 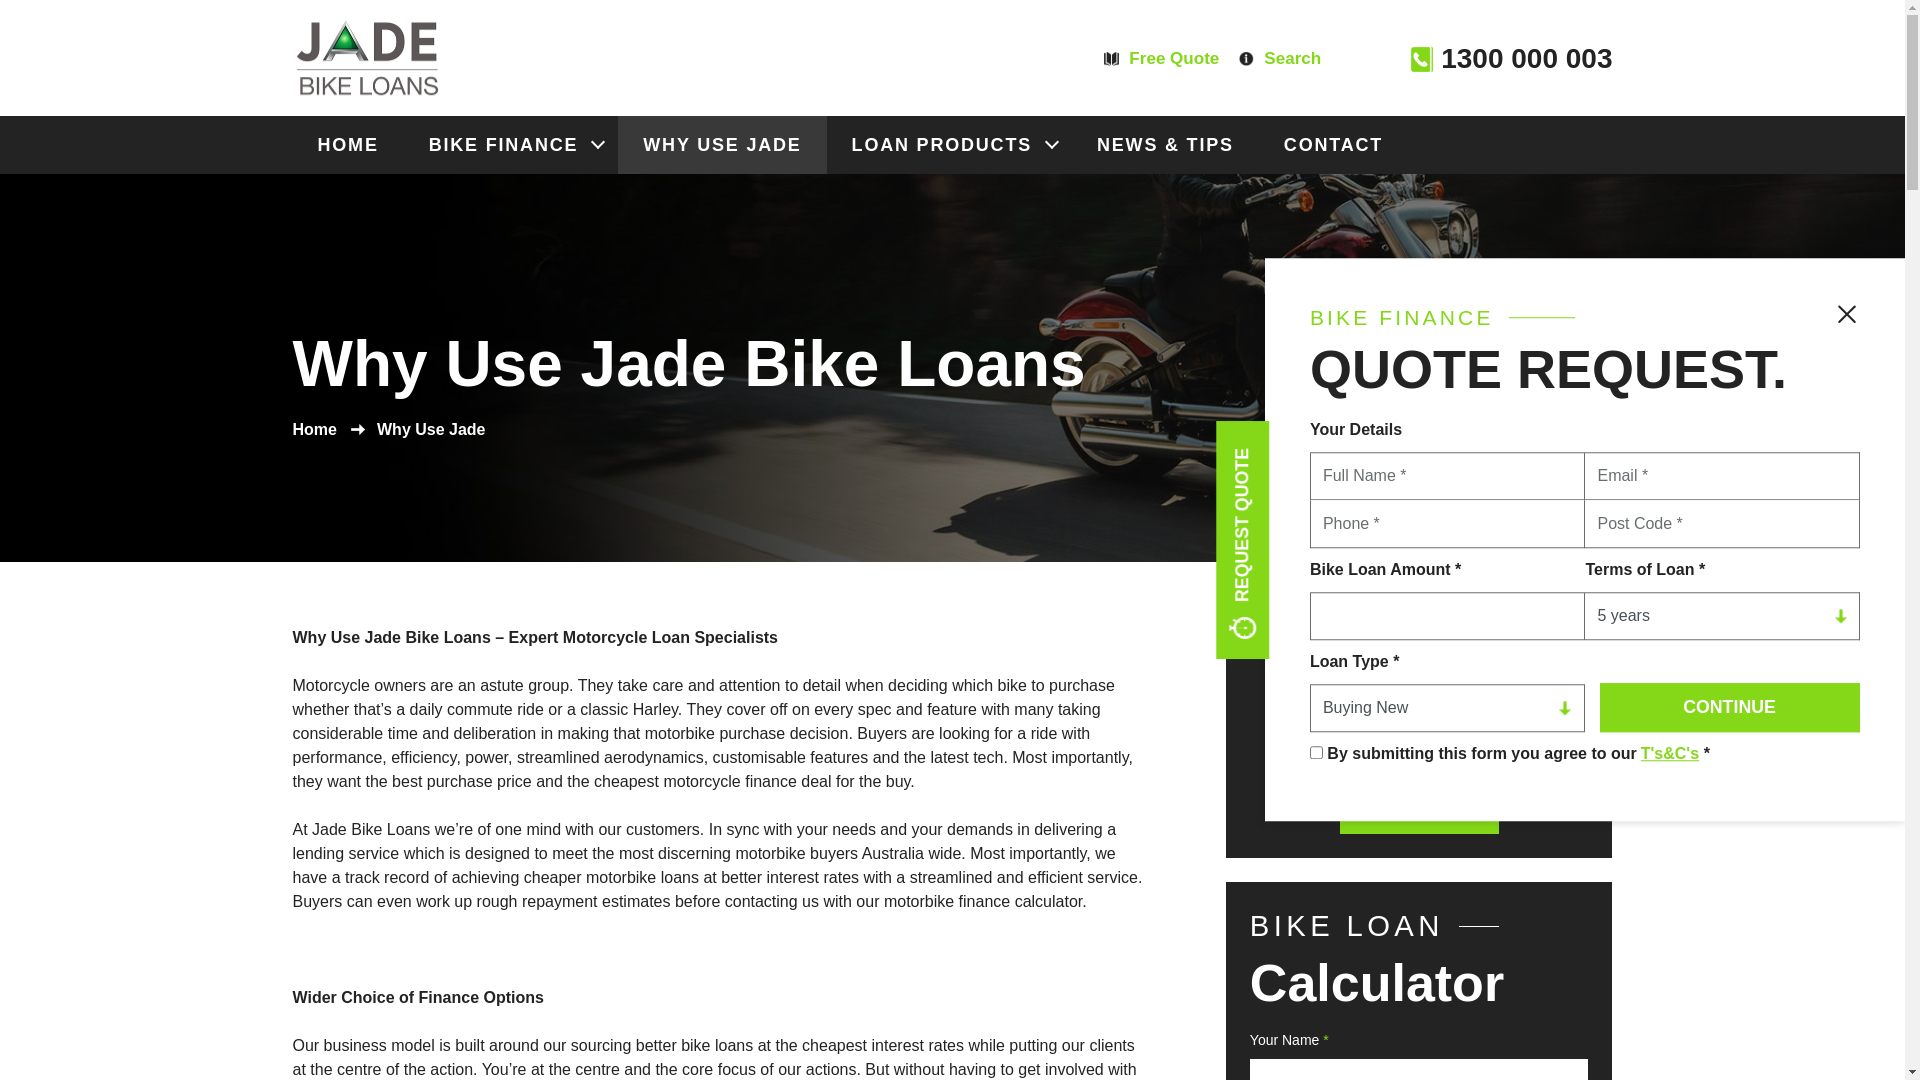 I want to click on Home, so click(x=314, y=430).